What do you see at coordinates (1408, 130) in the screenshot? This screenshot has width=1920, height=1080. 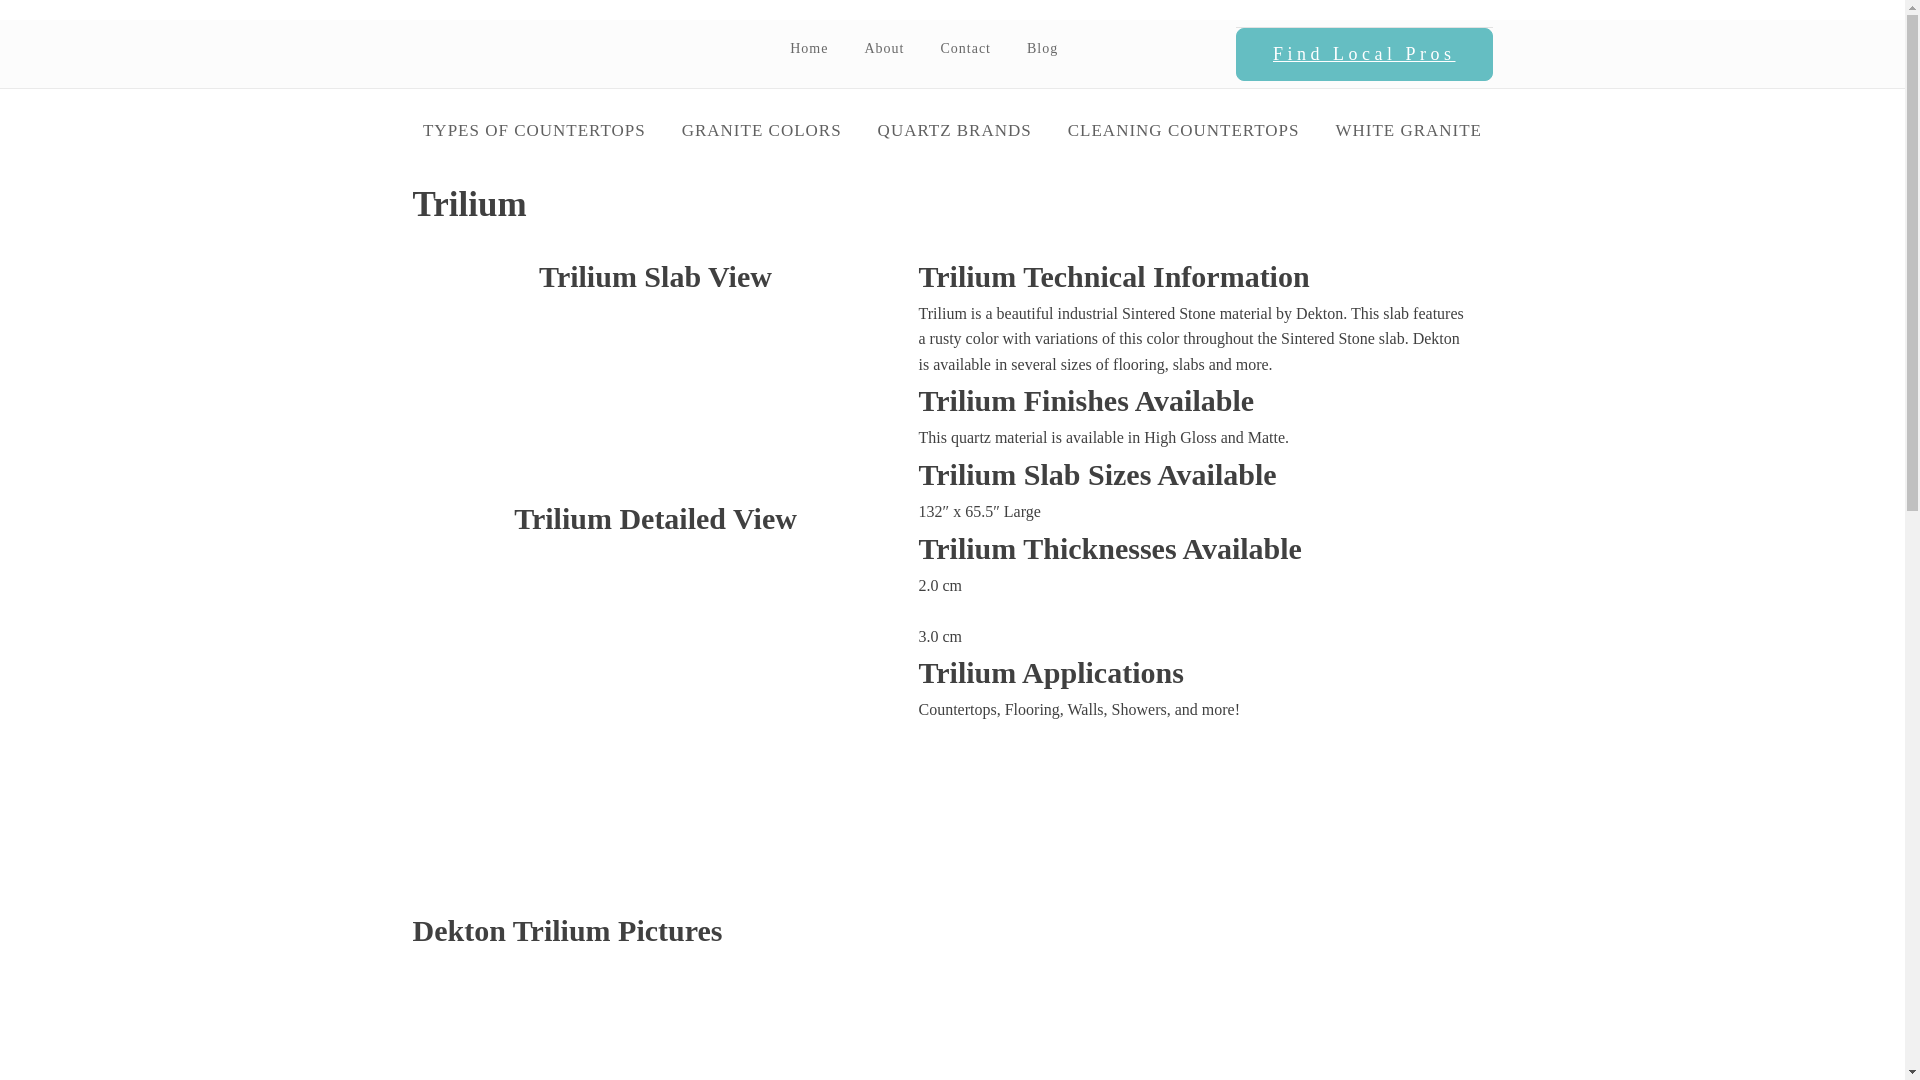 I see `WHITE GRANITE` at bounding box center [1408, 130].